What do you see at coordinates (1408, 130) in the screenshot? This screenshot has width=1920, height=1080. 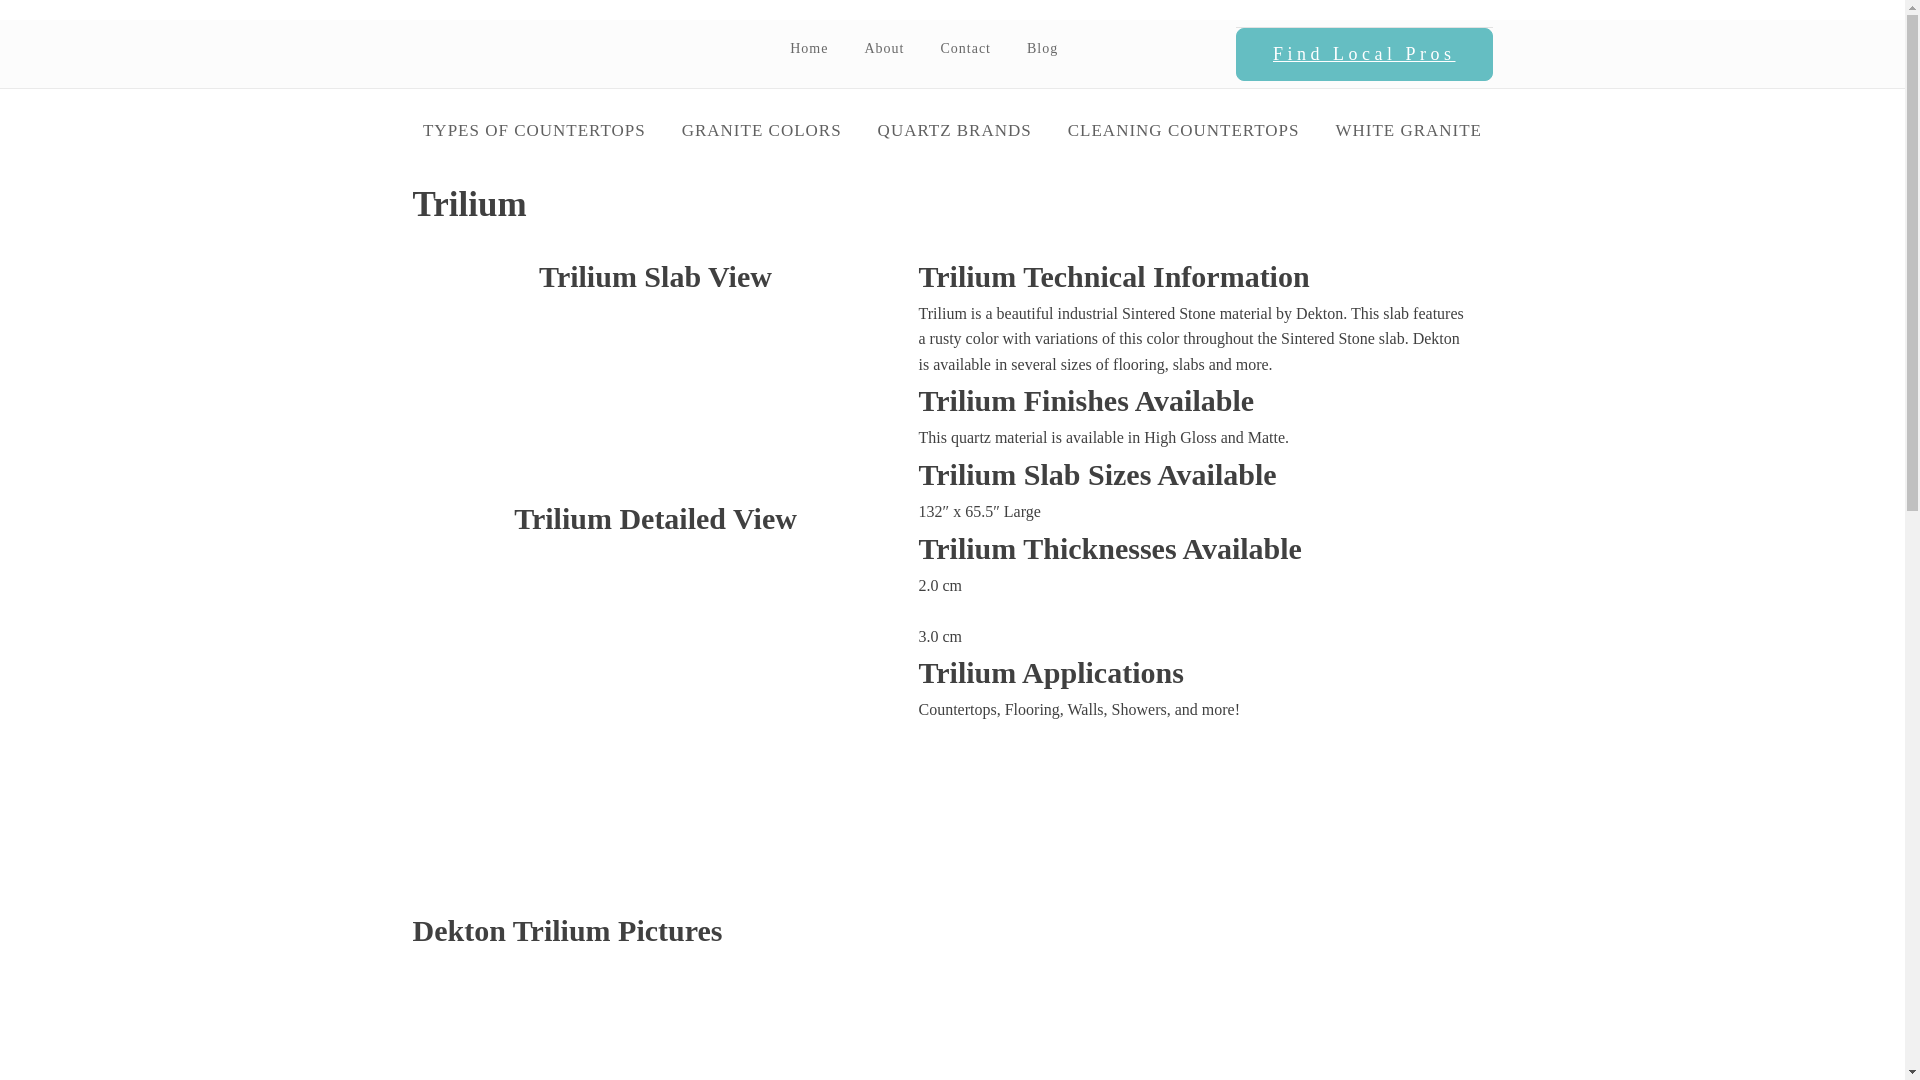 I see `WHITE GRANITE` at bounding box center [1408, 130].